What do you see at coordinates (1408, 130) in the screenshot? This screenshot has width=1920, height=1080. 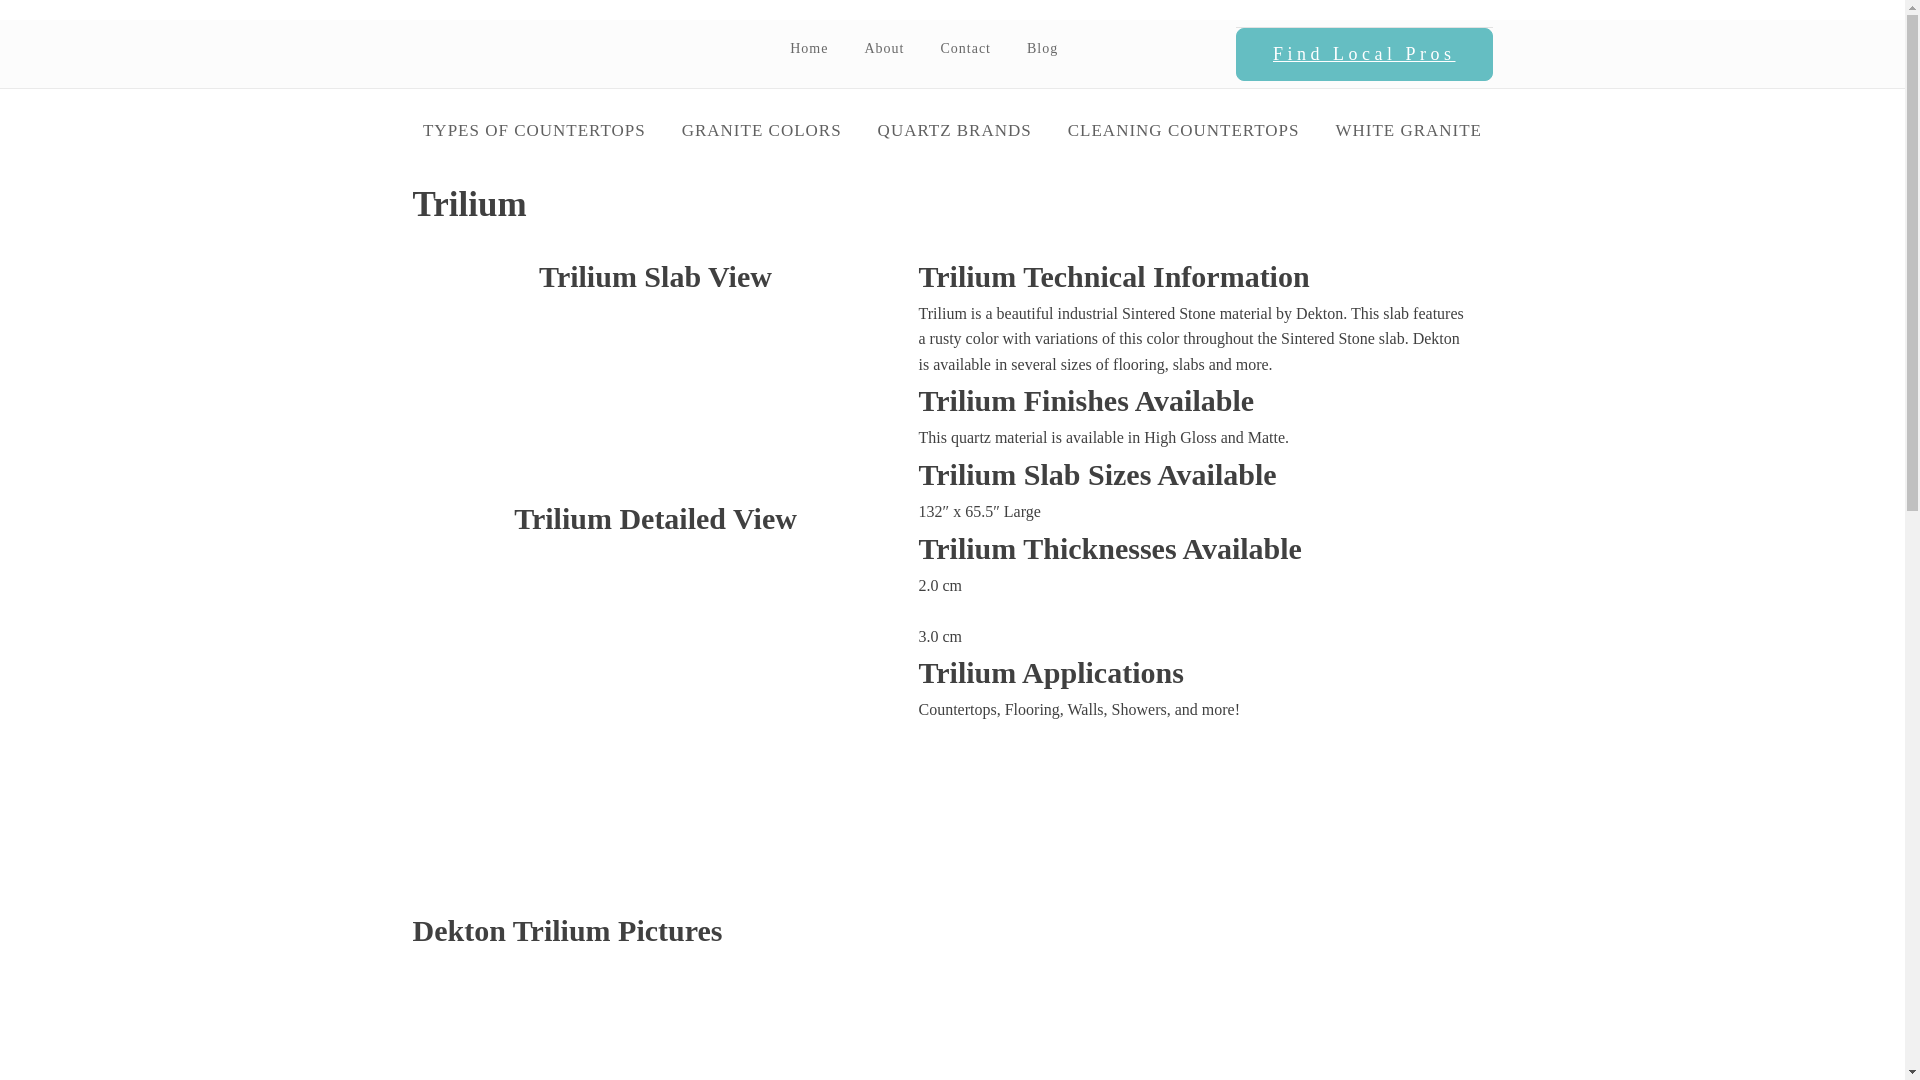 I see `WHITE GRANITE` at bounding box center [1408, 130].